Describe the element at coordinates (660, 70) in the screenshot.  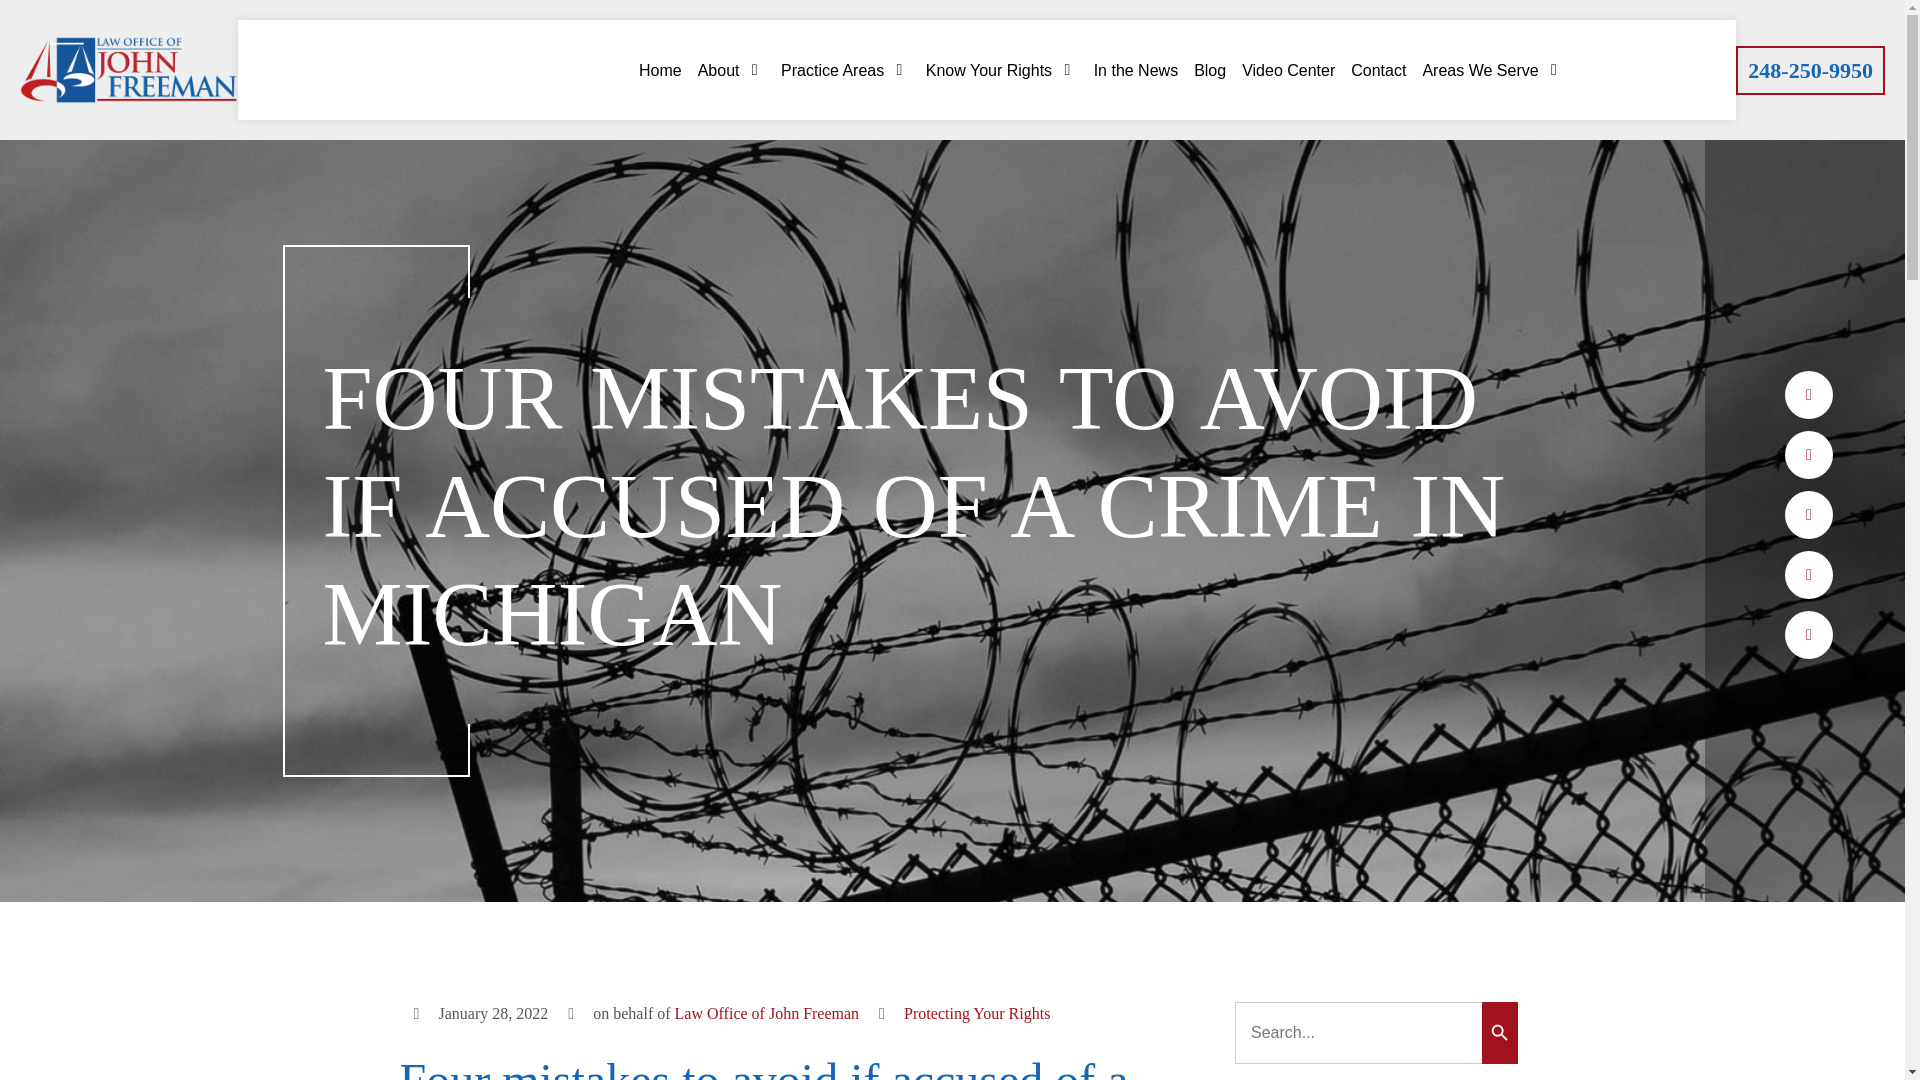
I see `Home` at that location.